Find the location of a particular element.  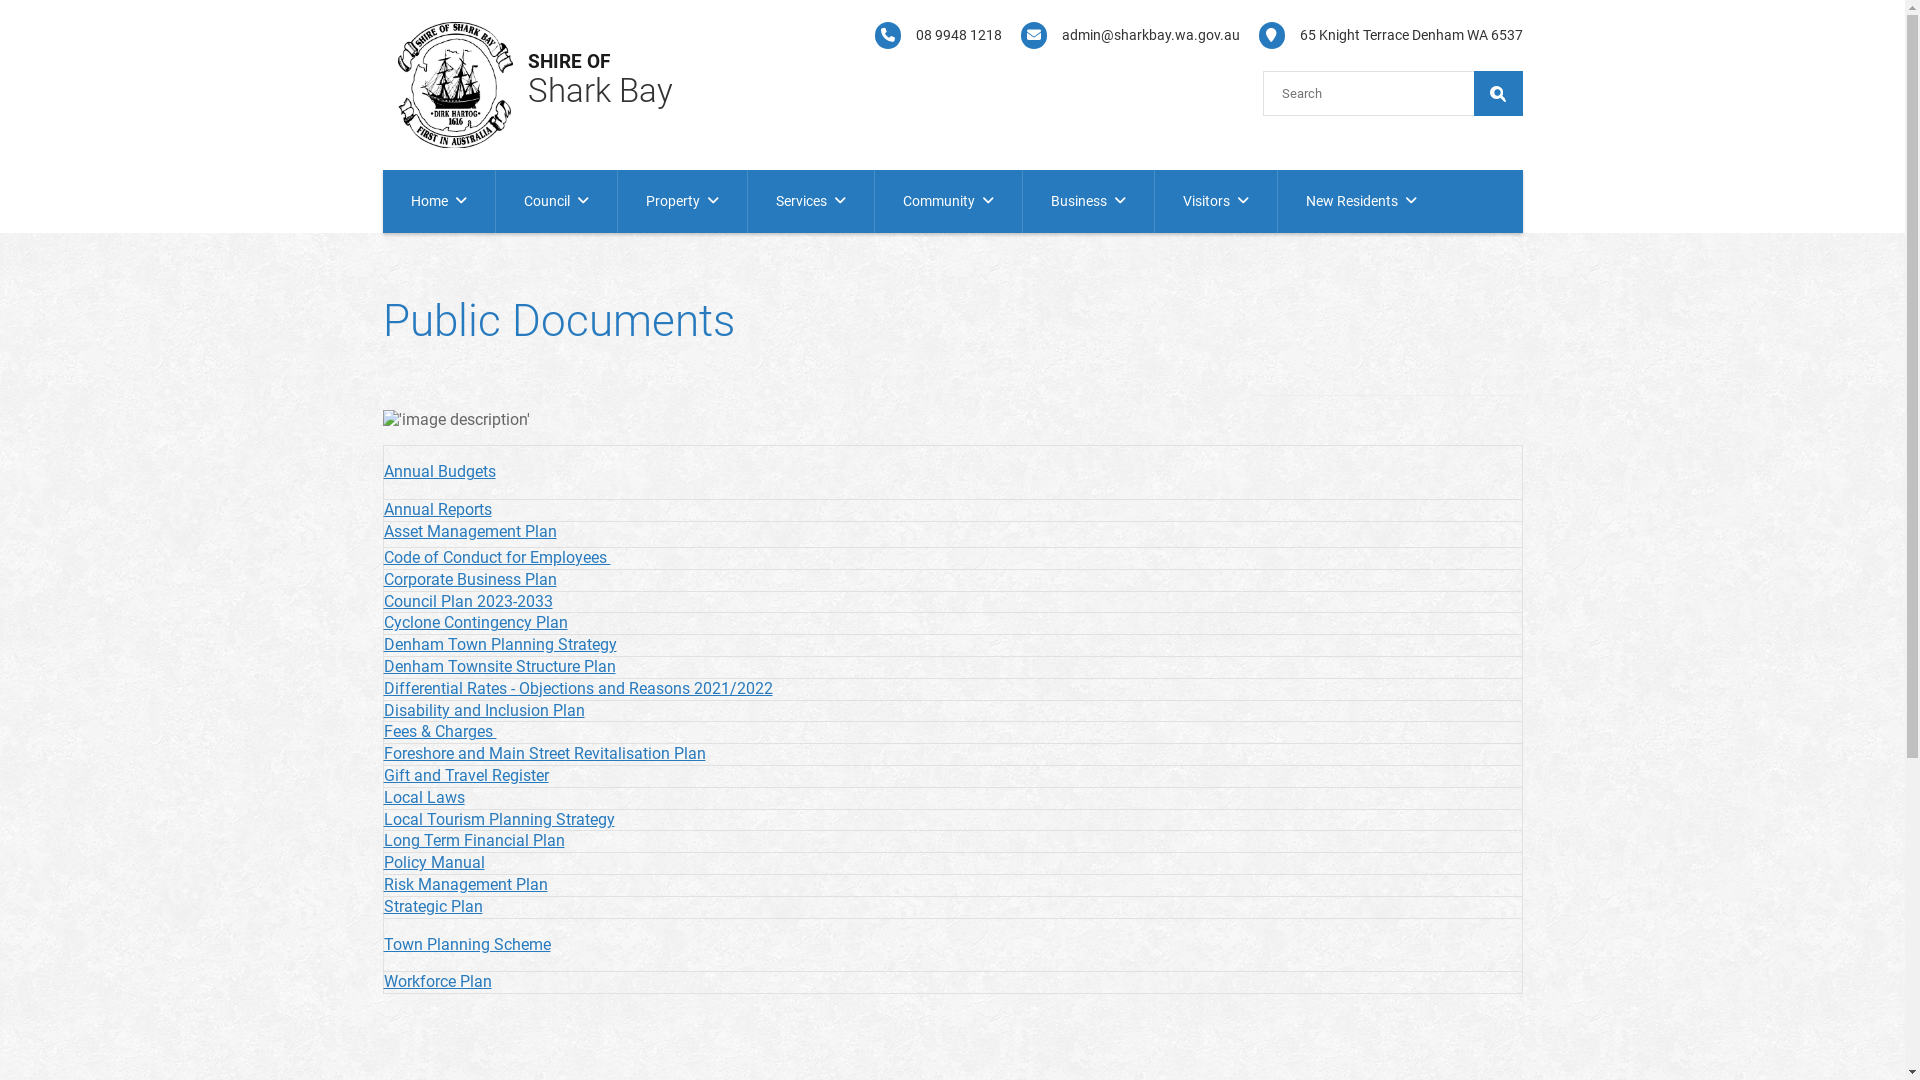

Corporate Business Plan is located at coordinates (470, 580).